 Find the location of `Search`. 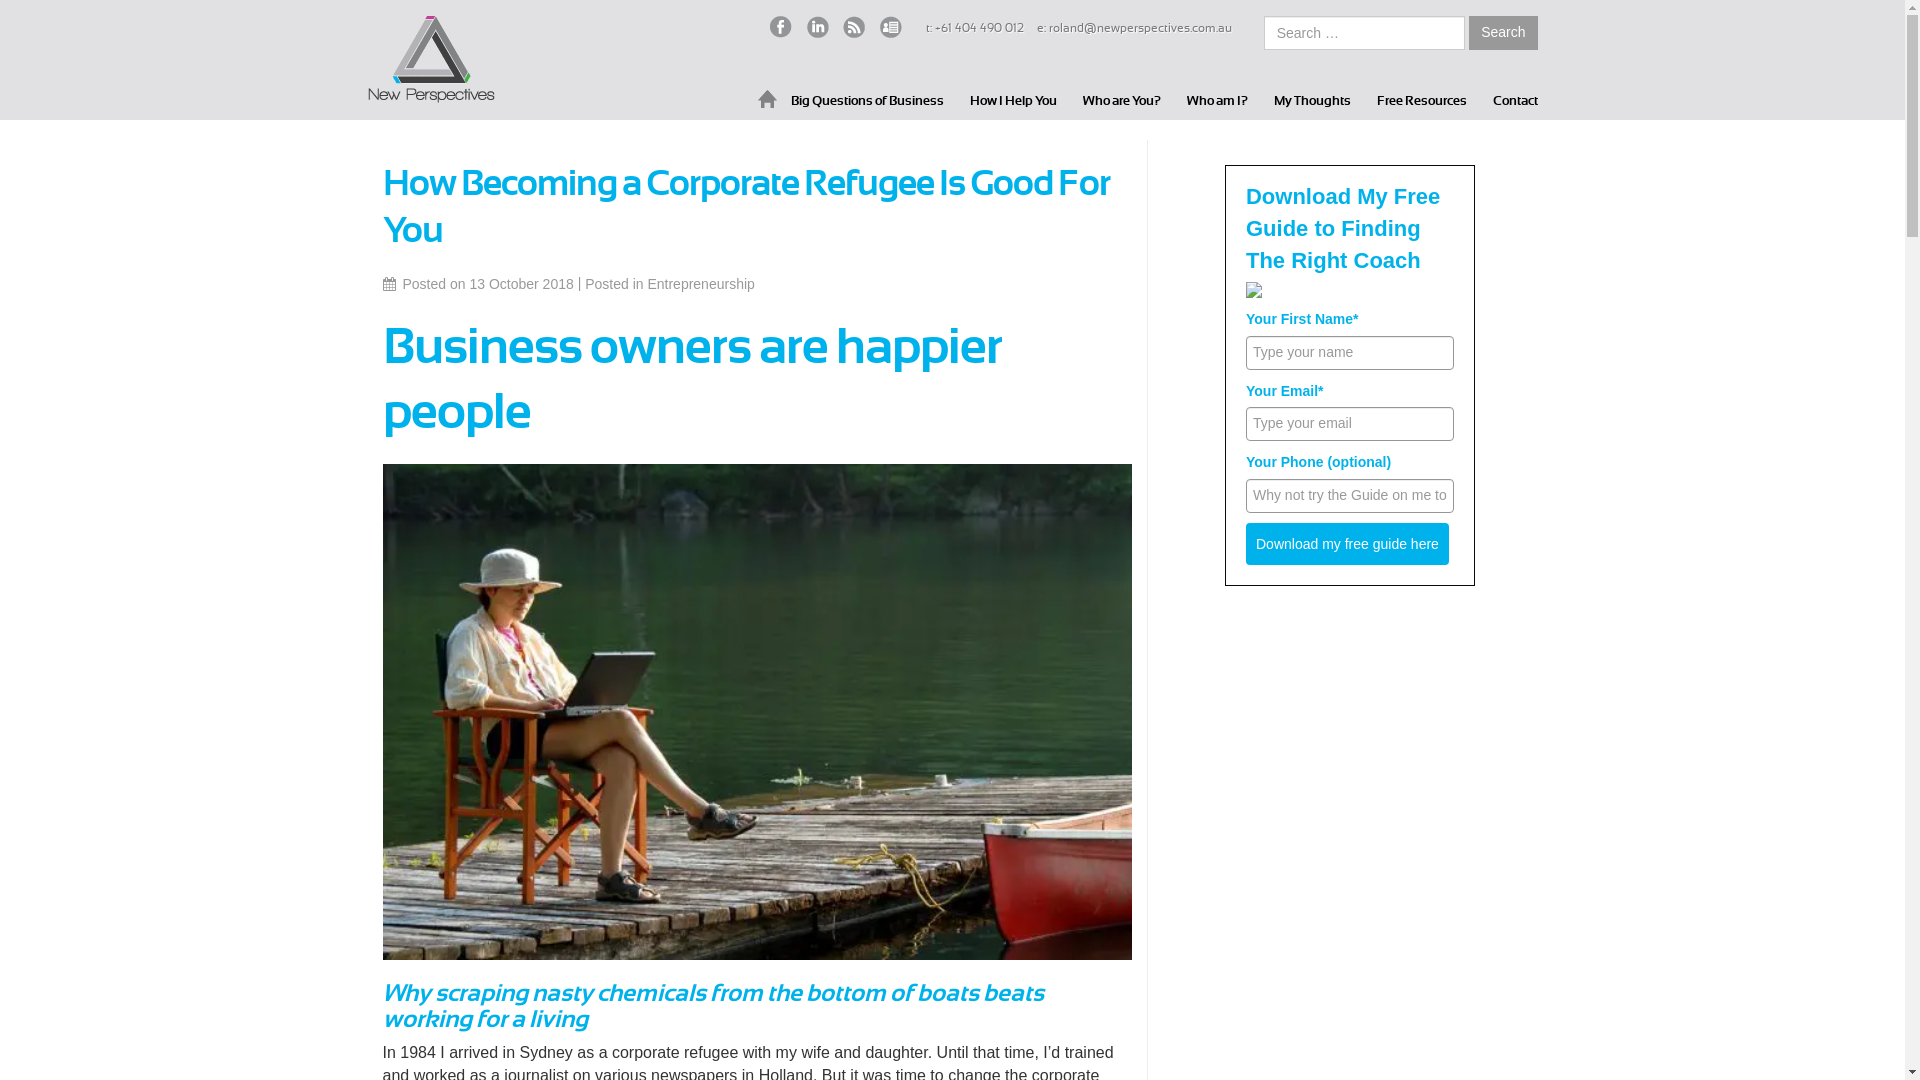

Search is located at coordinates (1503, 33).